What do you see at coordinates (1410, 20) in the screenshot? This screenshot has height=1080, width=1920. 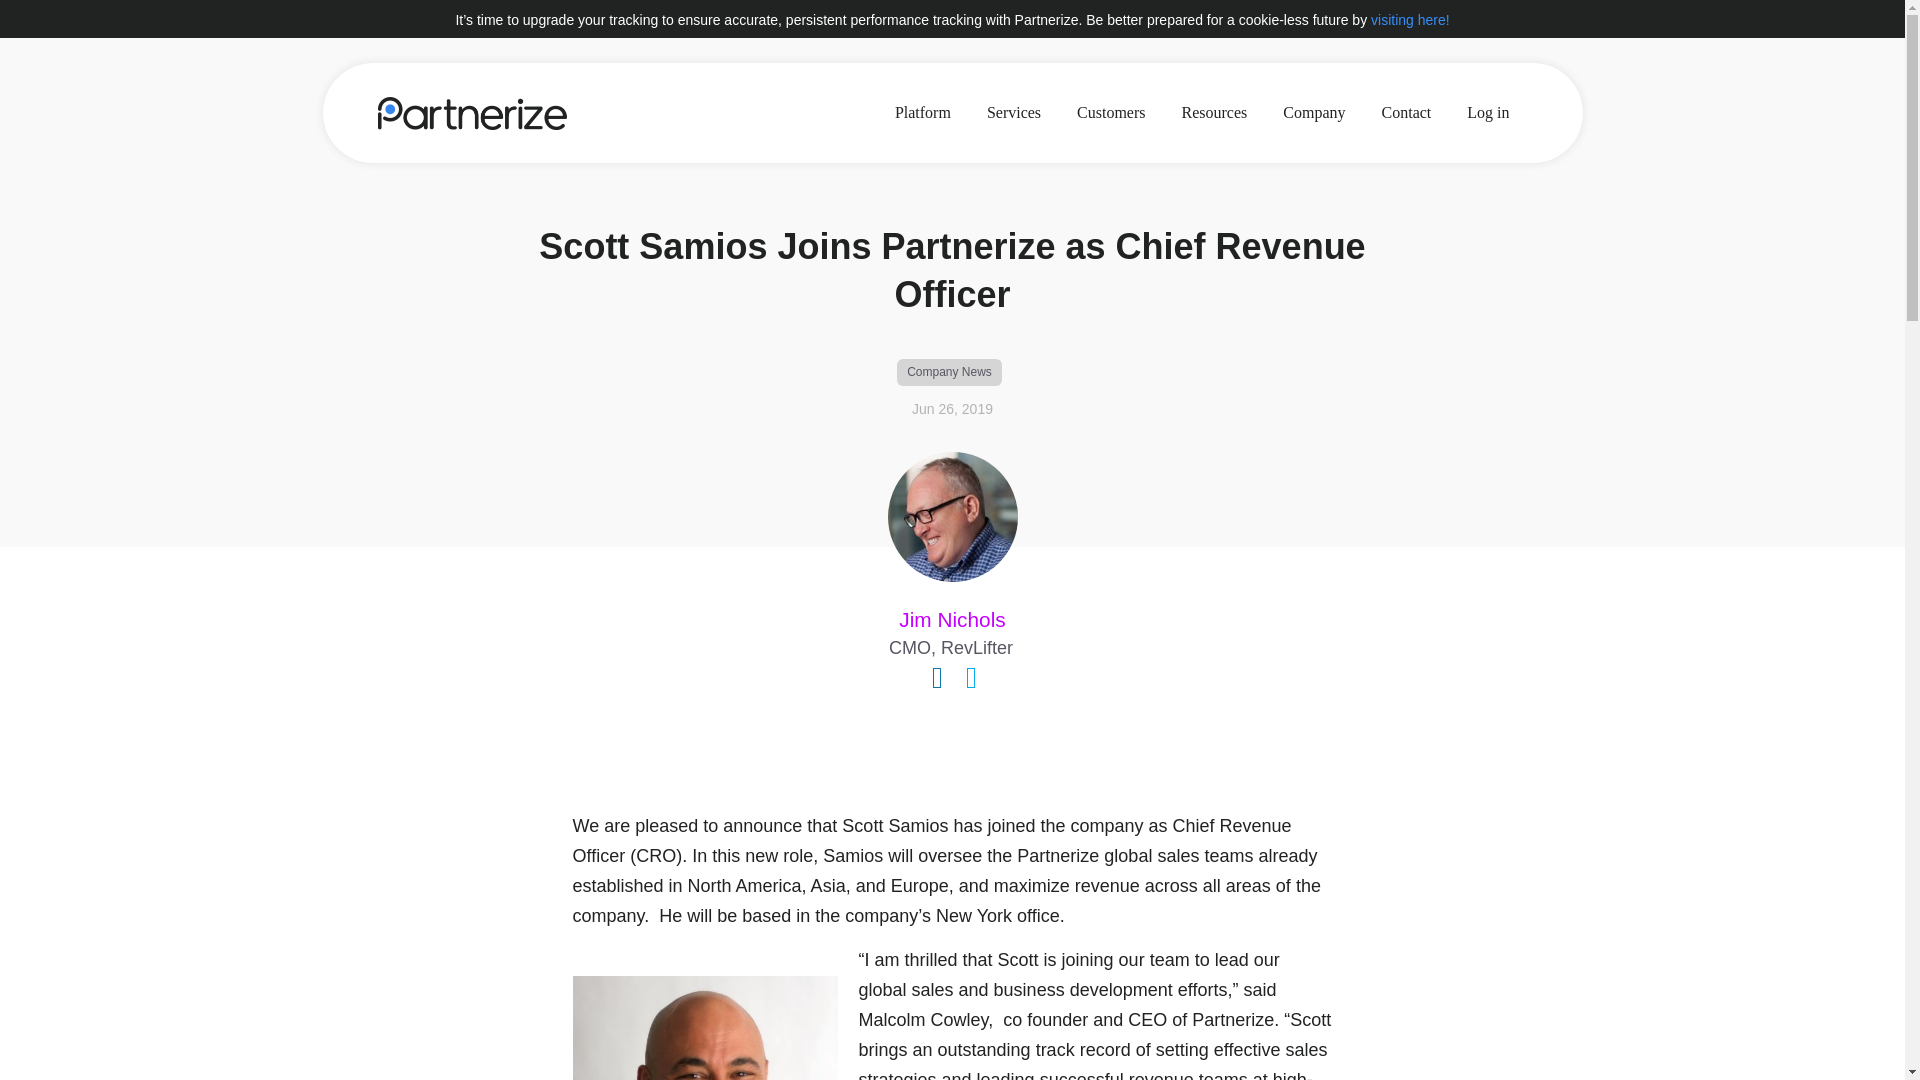 I see `visiting here!` at bounding box center [1410, 20].